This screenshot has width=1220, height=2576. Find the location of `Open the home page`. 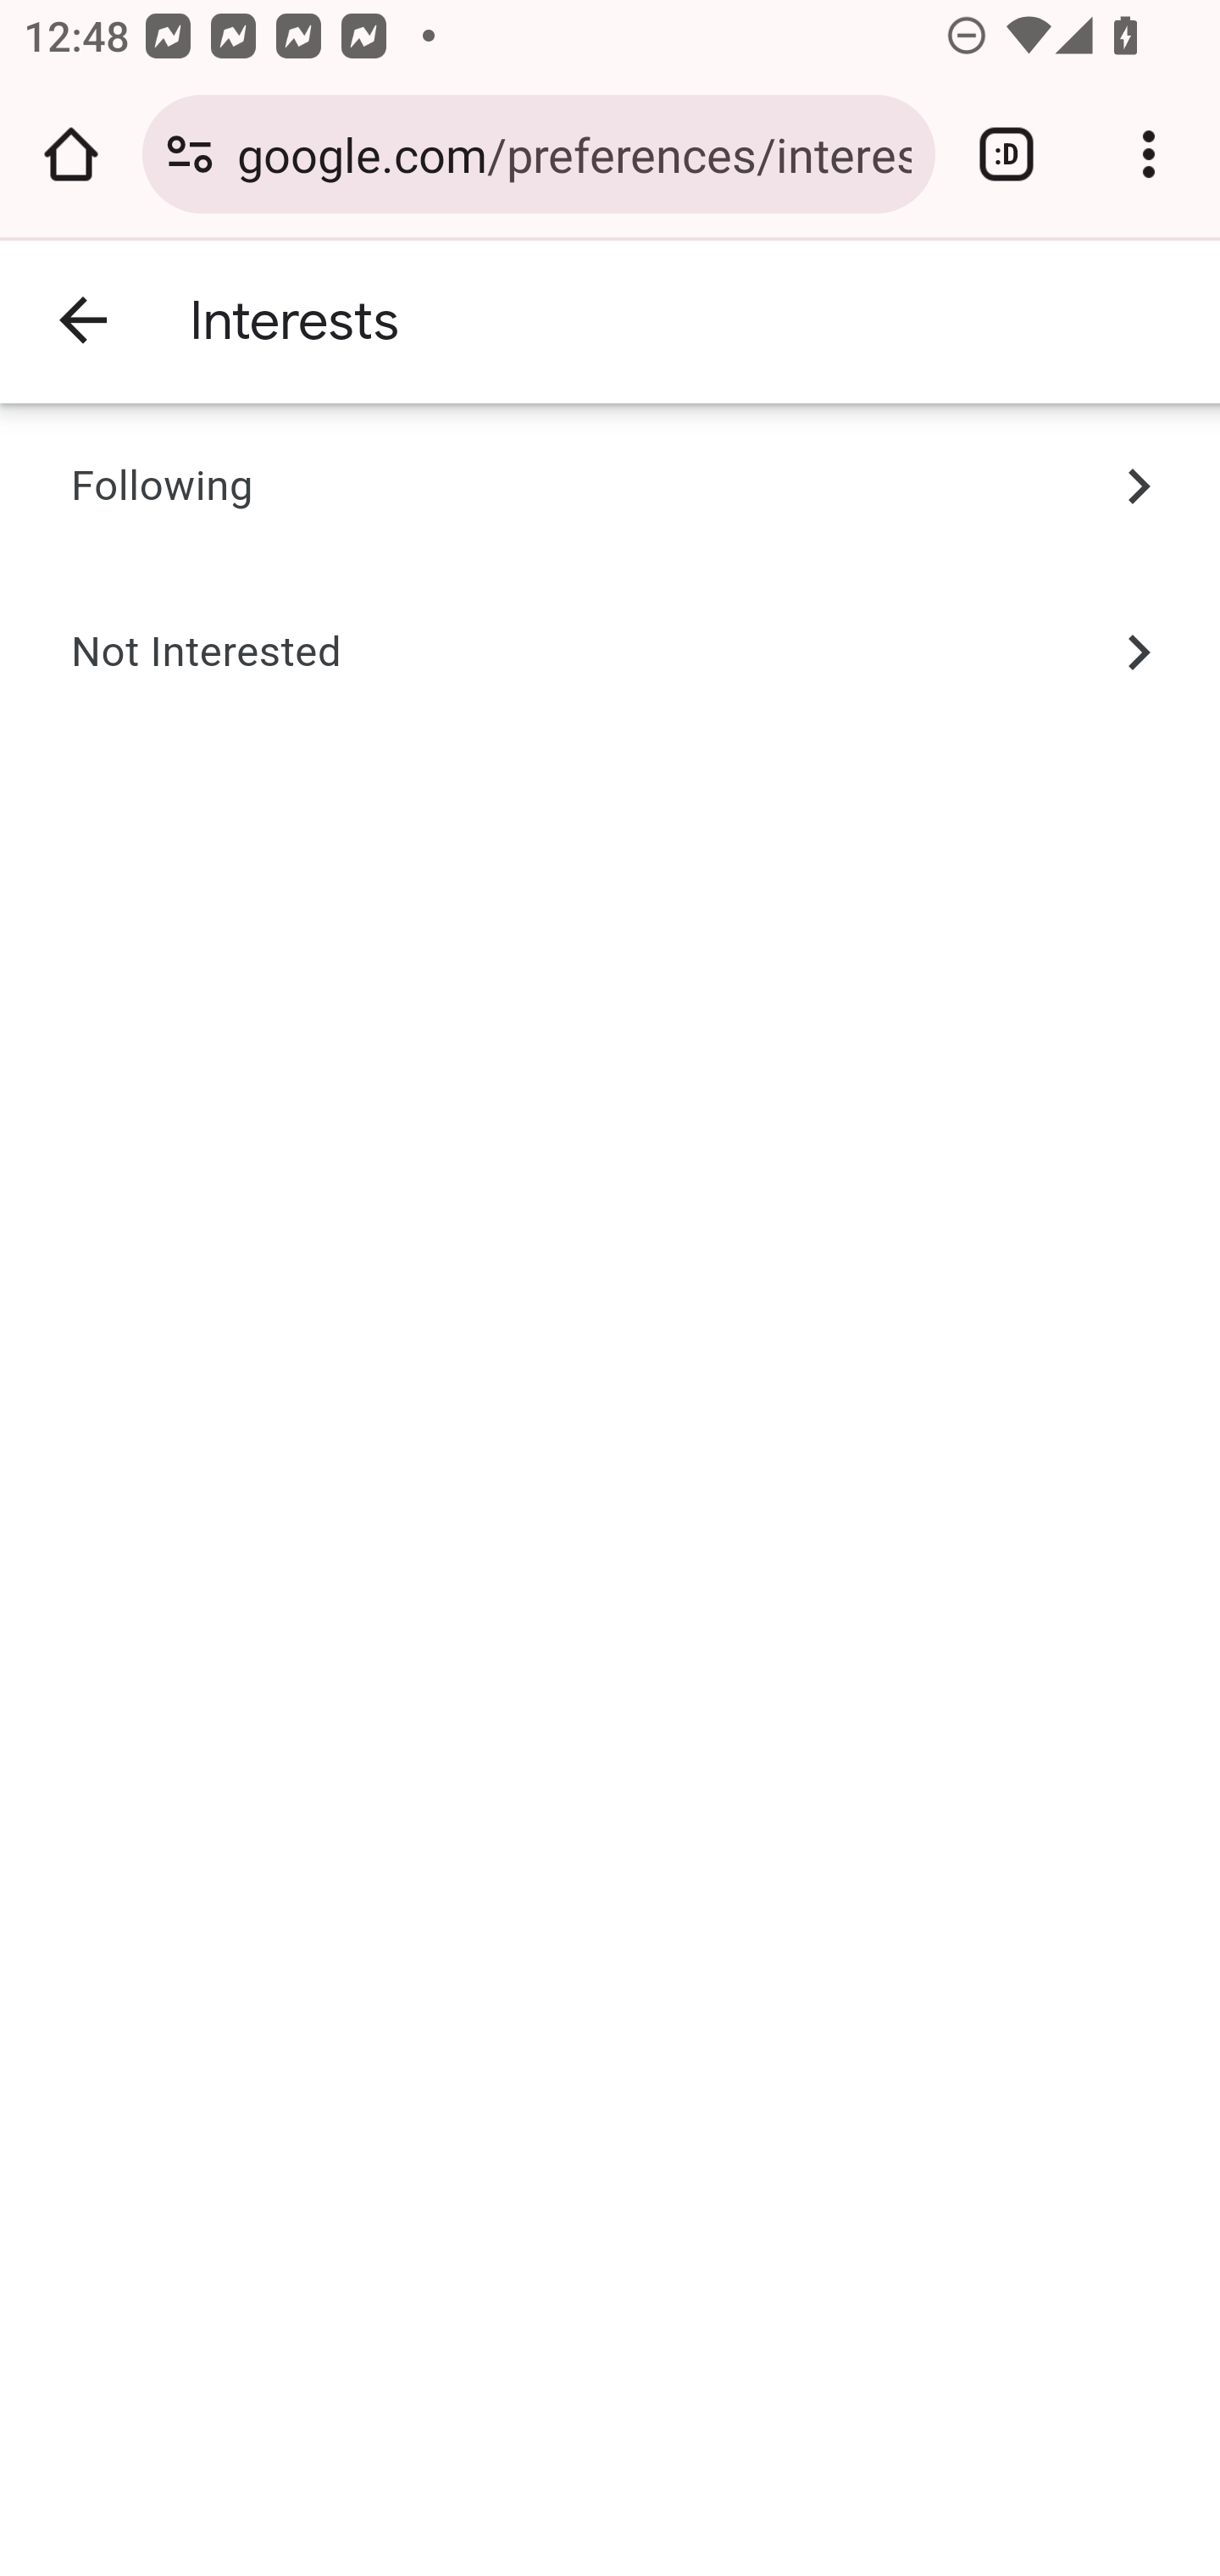

Open the home page is located at coordinates (71, 154).